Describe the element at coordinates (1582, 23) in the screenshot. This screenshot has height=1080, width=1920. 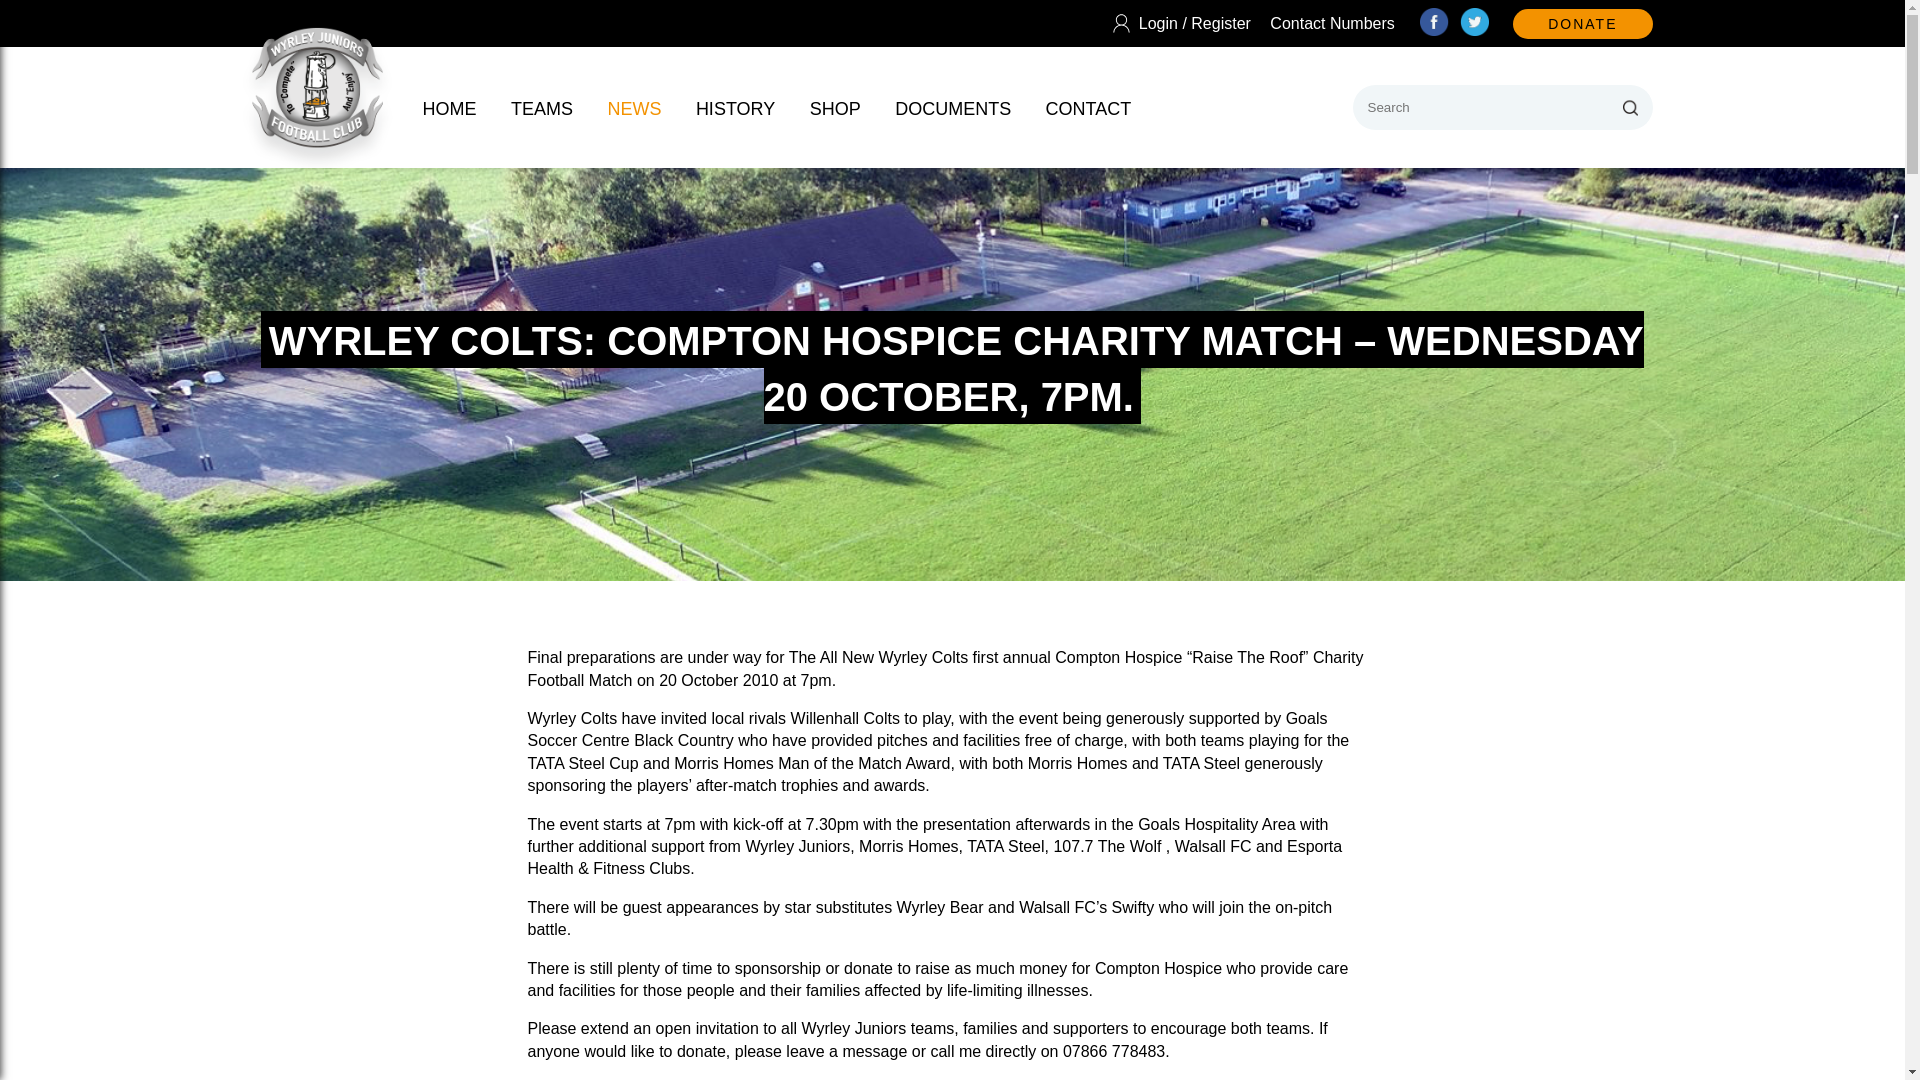
I see `DONATE` at that location.